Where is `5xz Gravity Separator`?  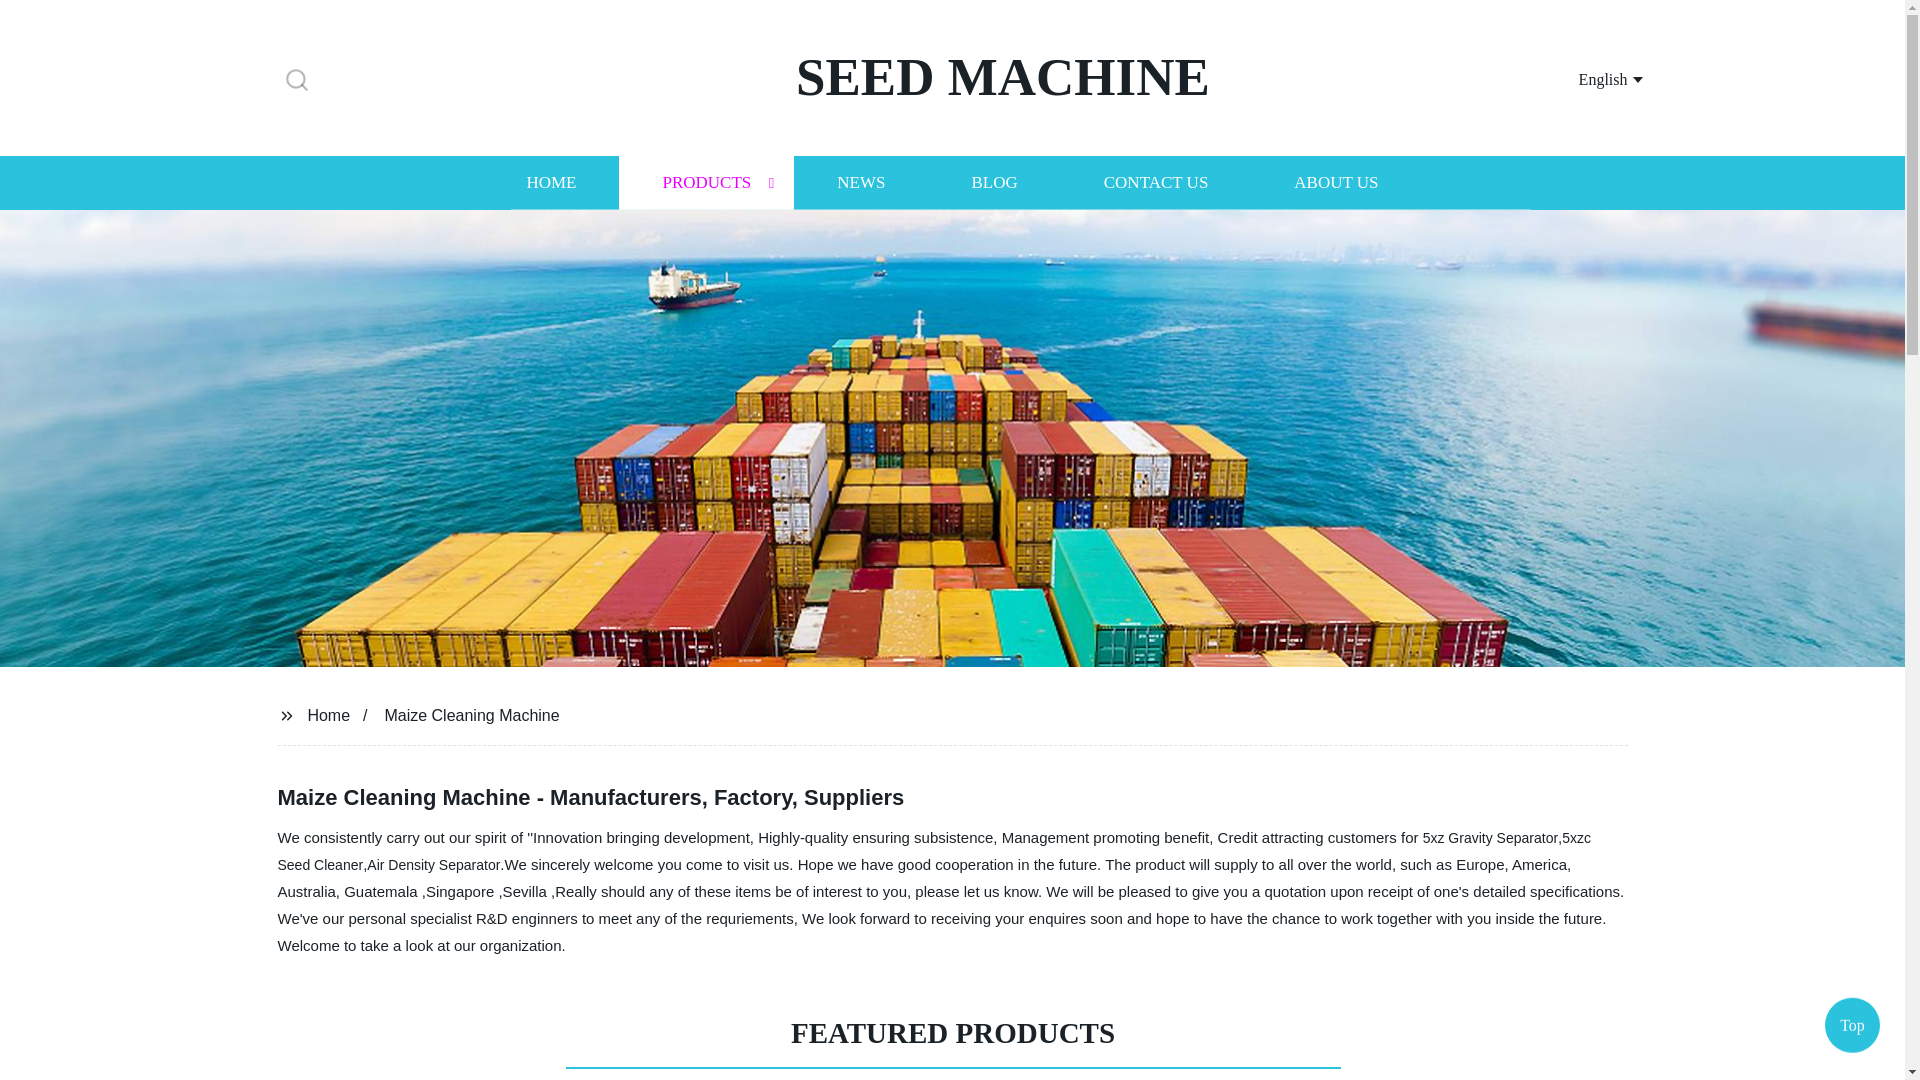
5xz Gravity Separator is located at coordinates (1490, 838).